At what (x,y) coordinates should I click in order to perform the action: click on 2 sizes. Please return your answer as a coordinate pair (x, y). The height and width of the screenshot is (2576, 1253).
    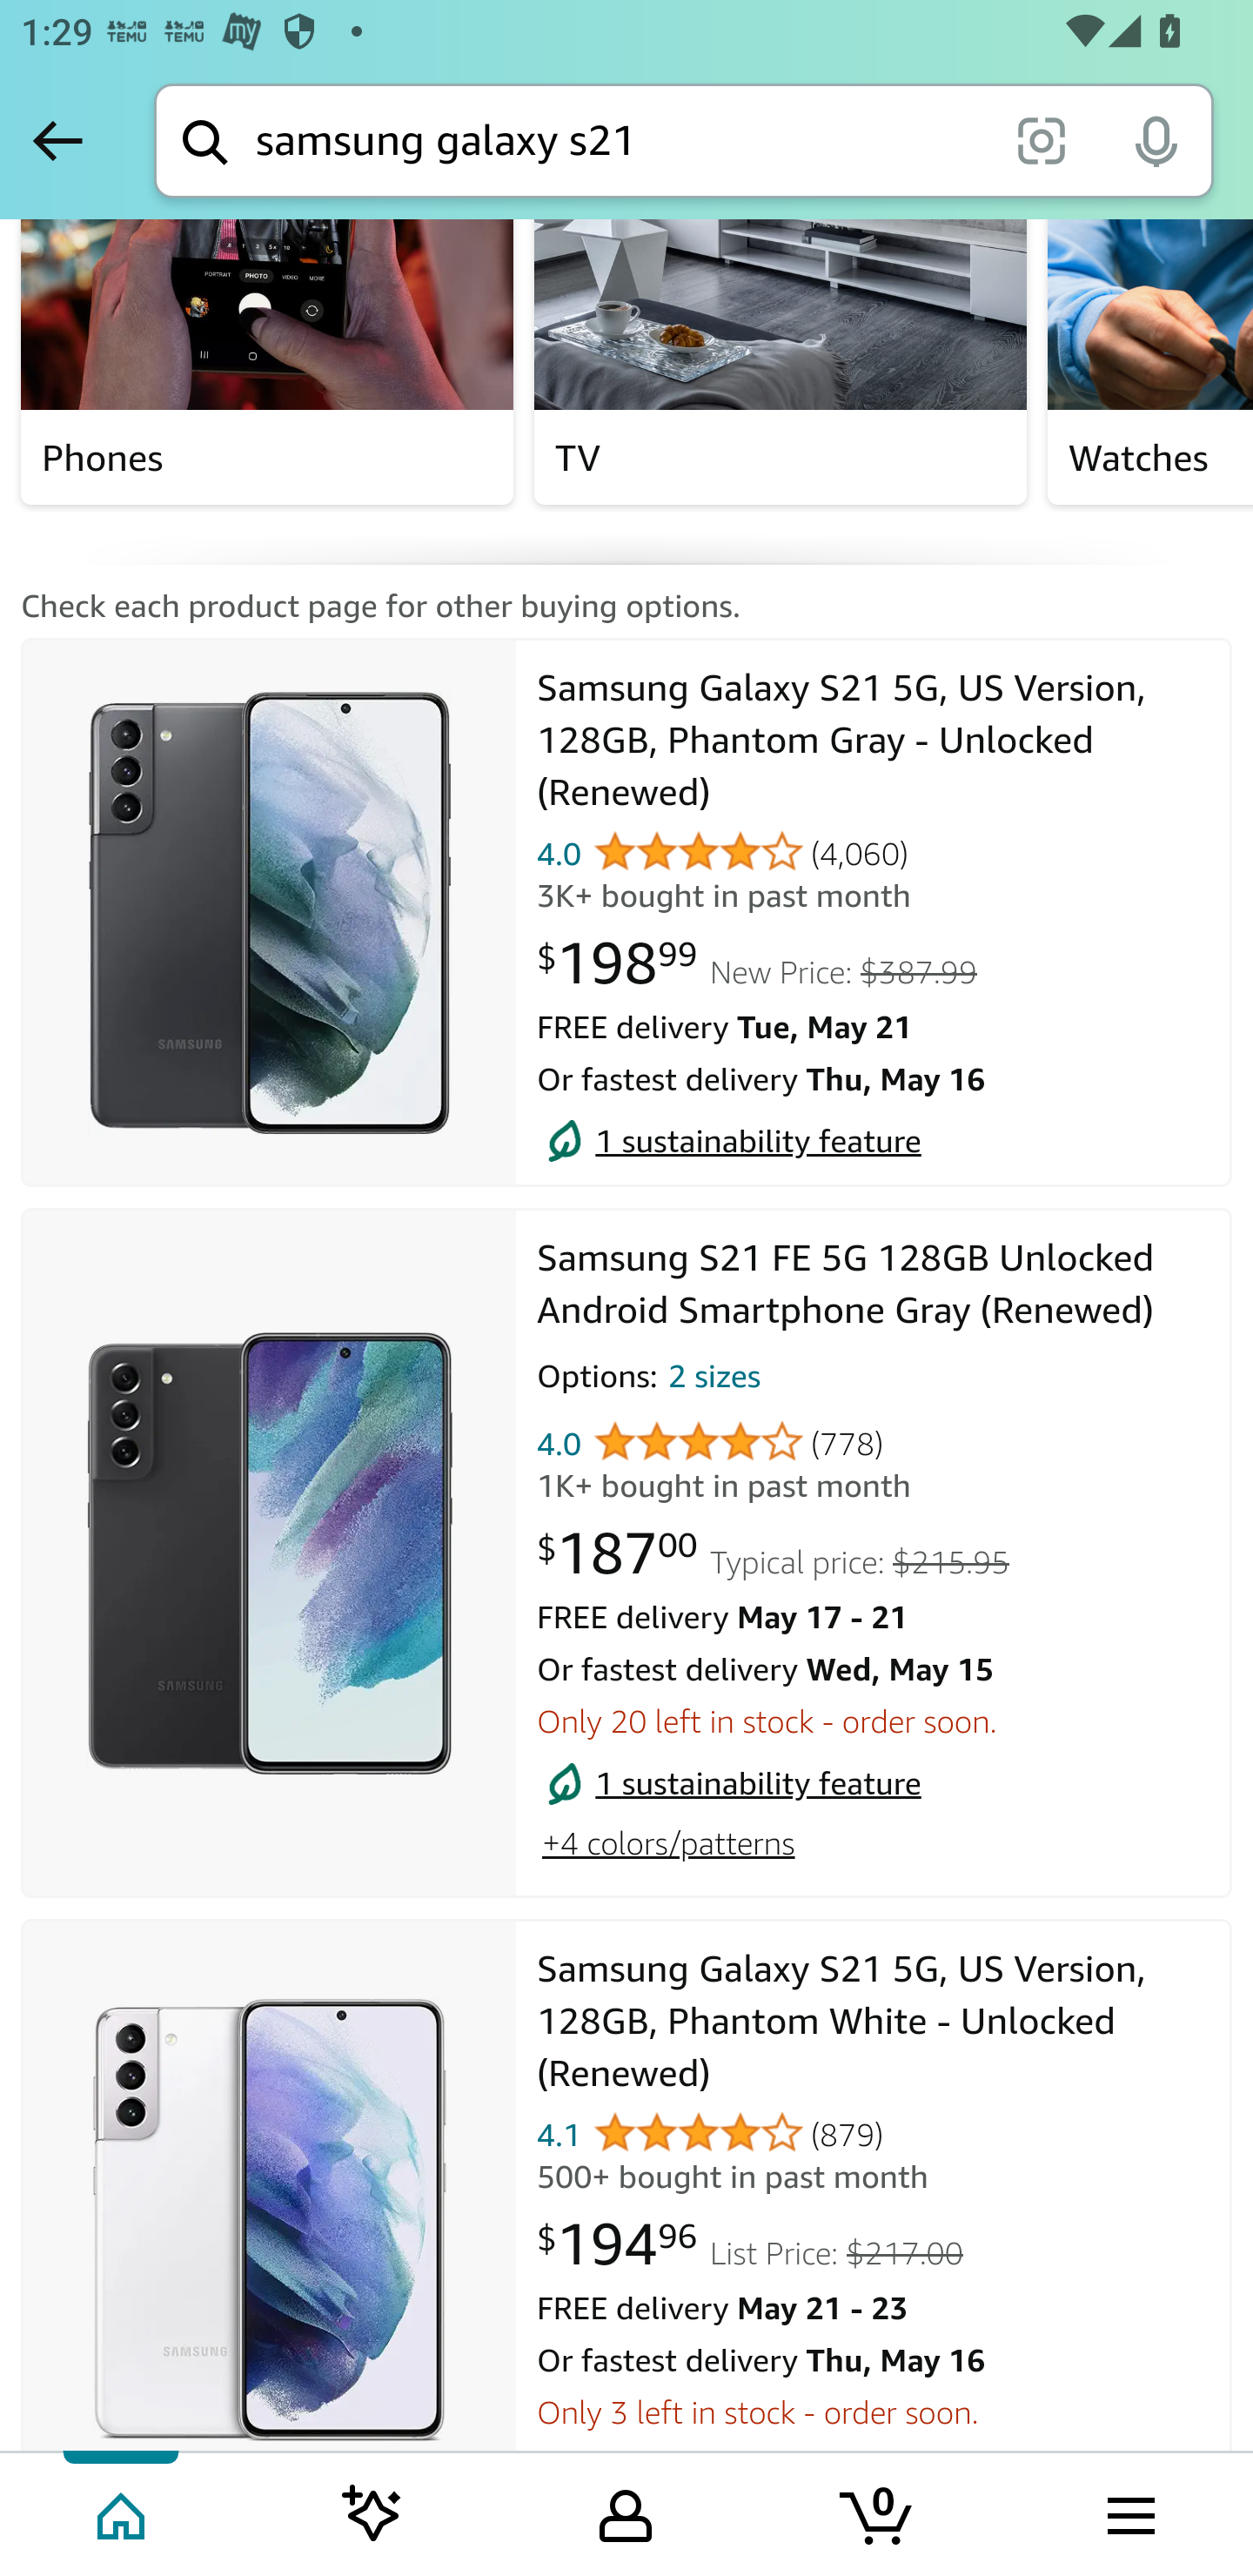
    Looking at the image, I should click on (714, 1382).